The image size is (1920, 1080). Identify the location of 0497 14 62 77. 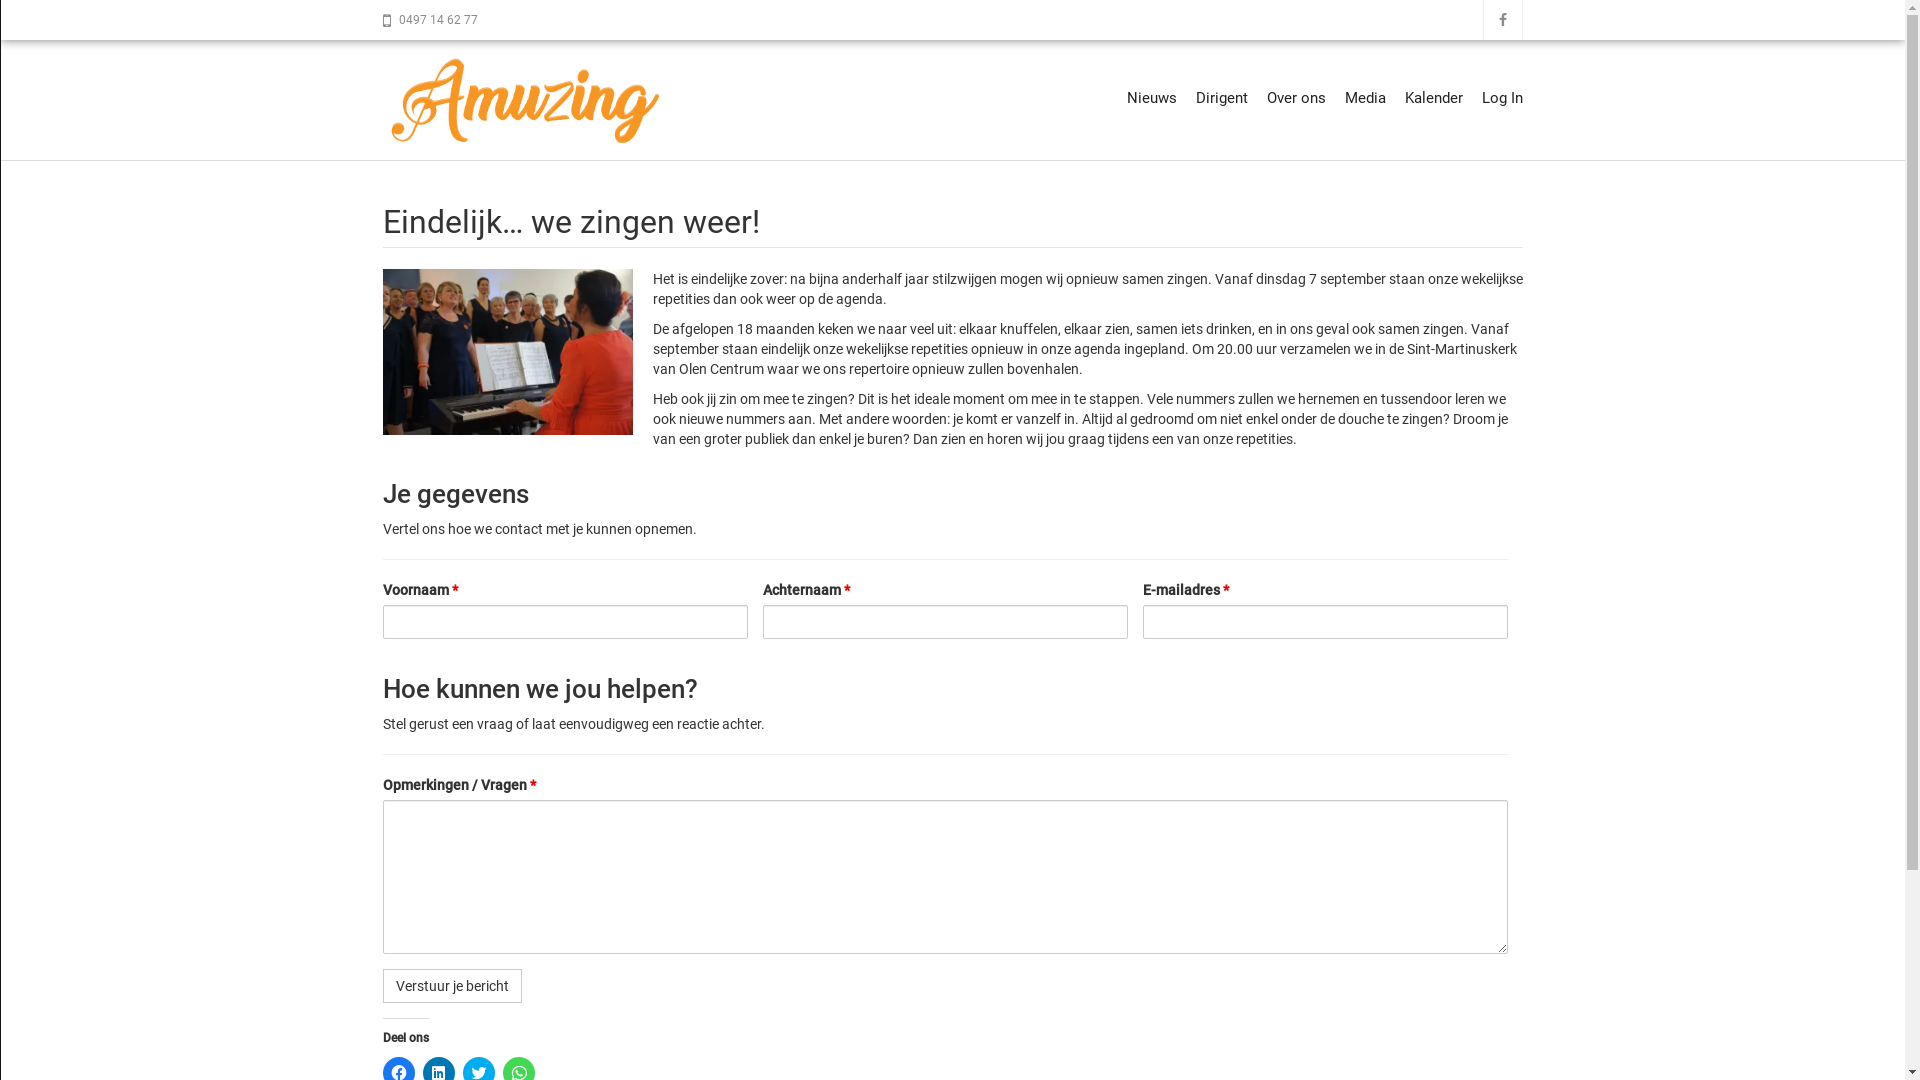
(434, 20).